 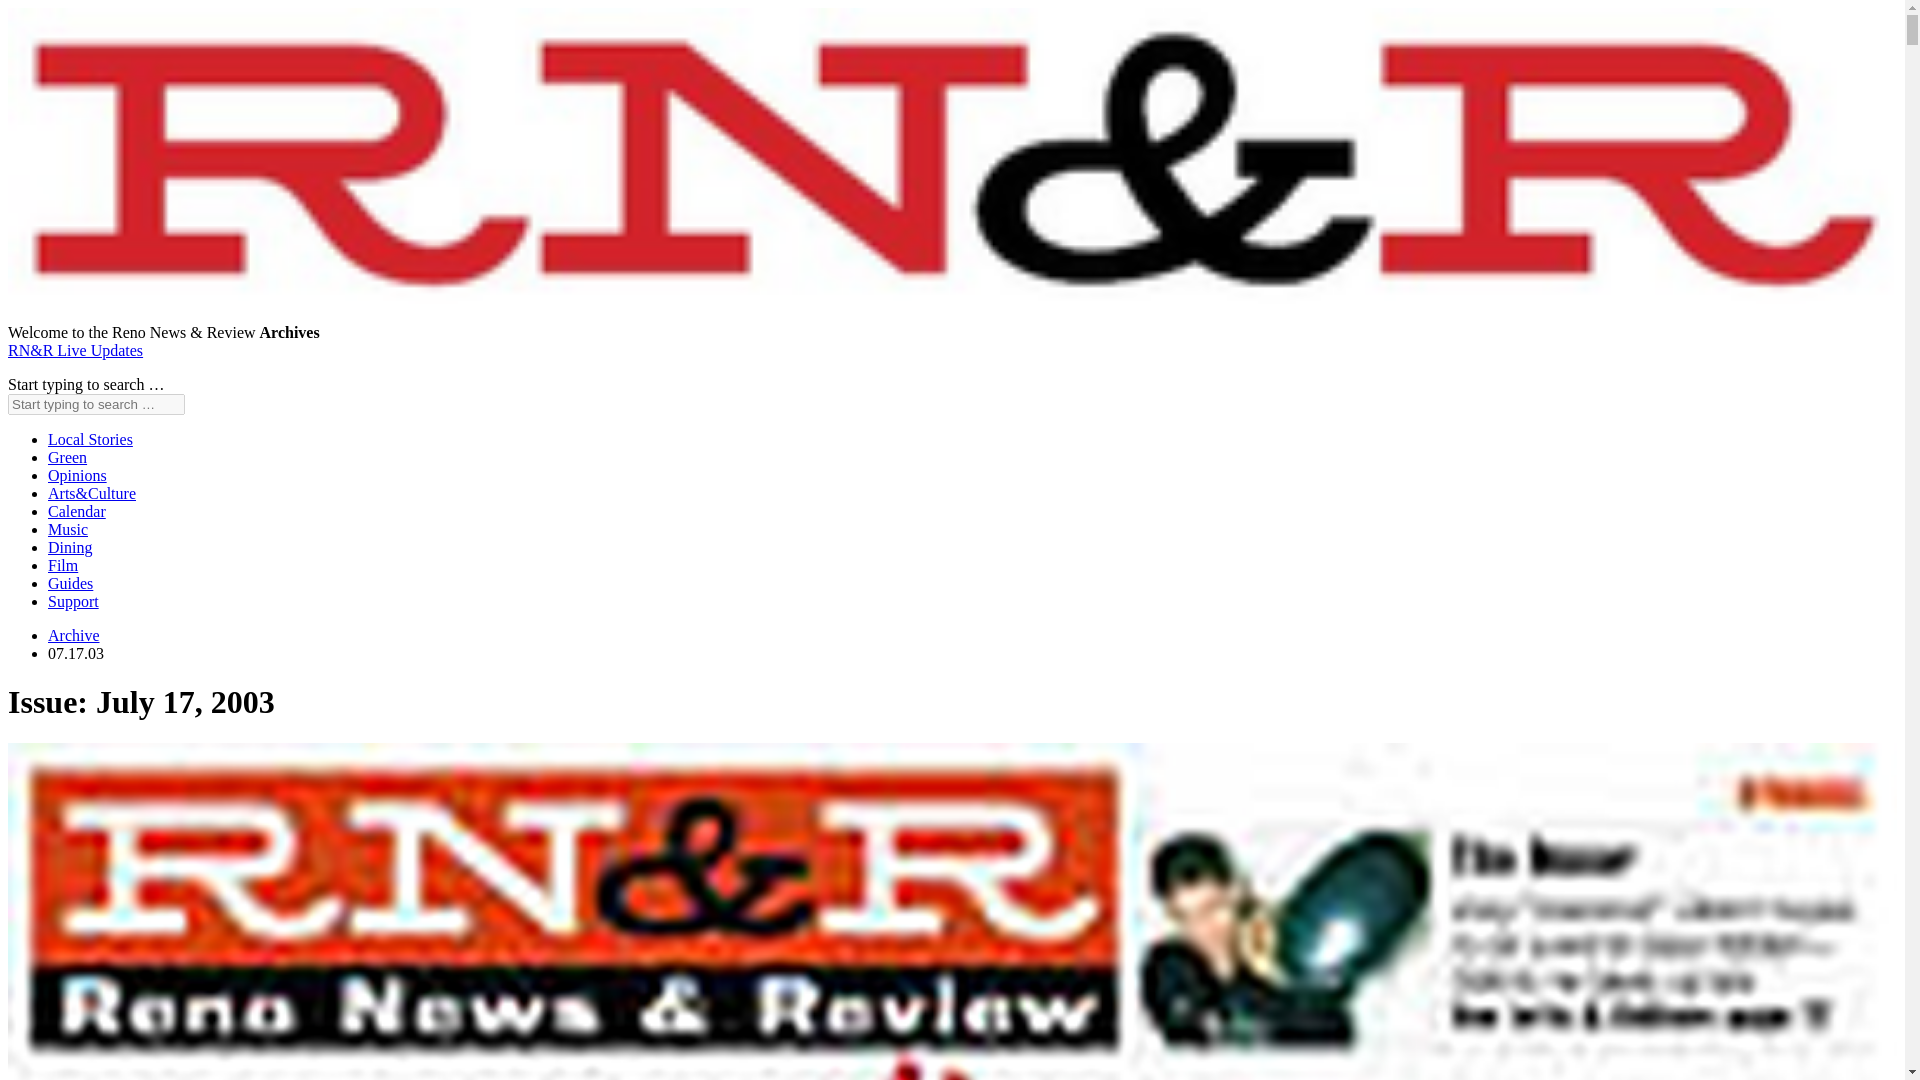 I want to click on Local Stories, so click(x=90, y=439).